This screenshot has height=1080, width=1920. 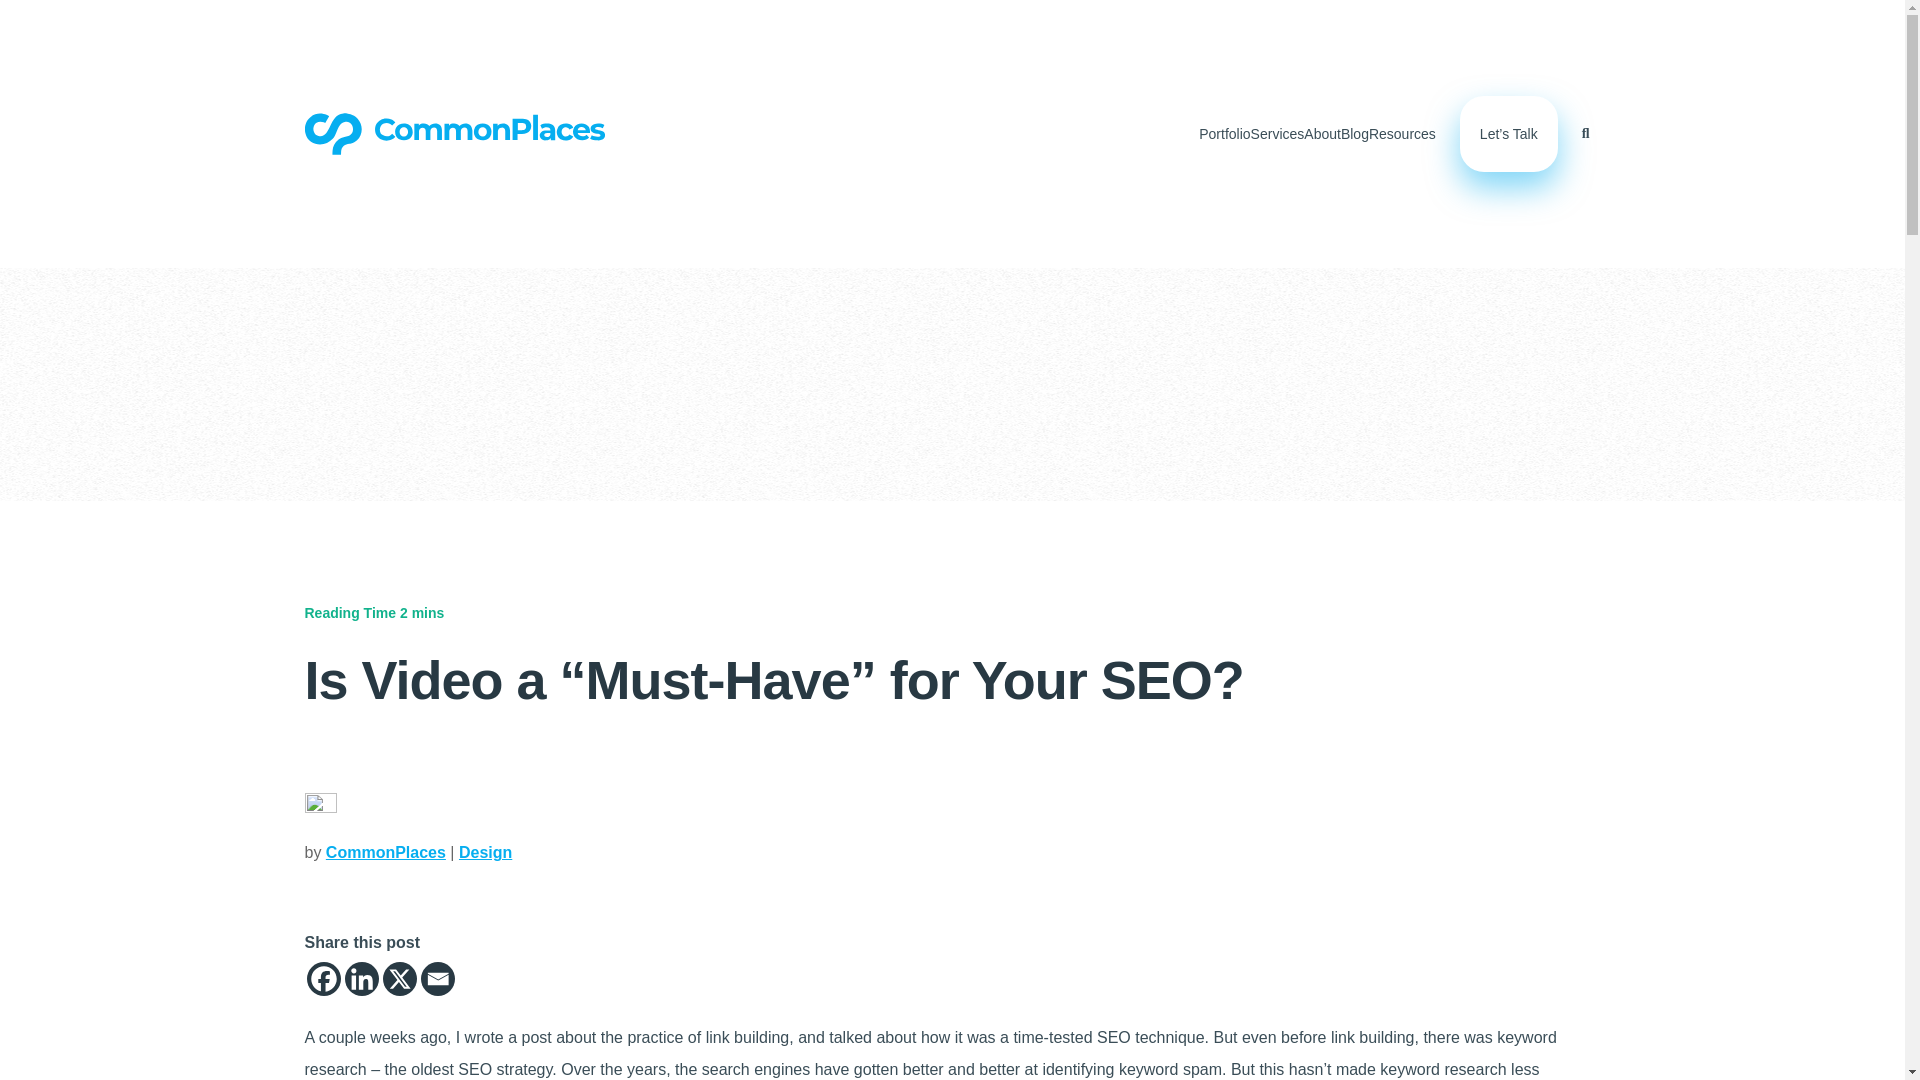 I want to click on Email, so click(x=436, y=978).